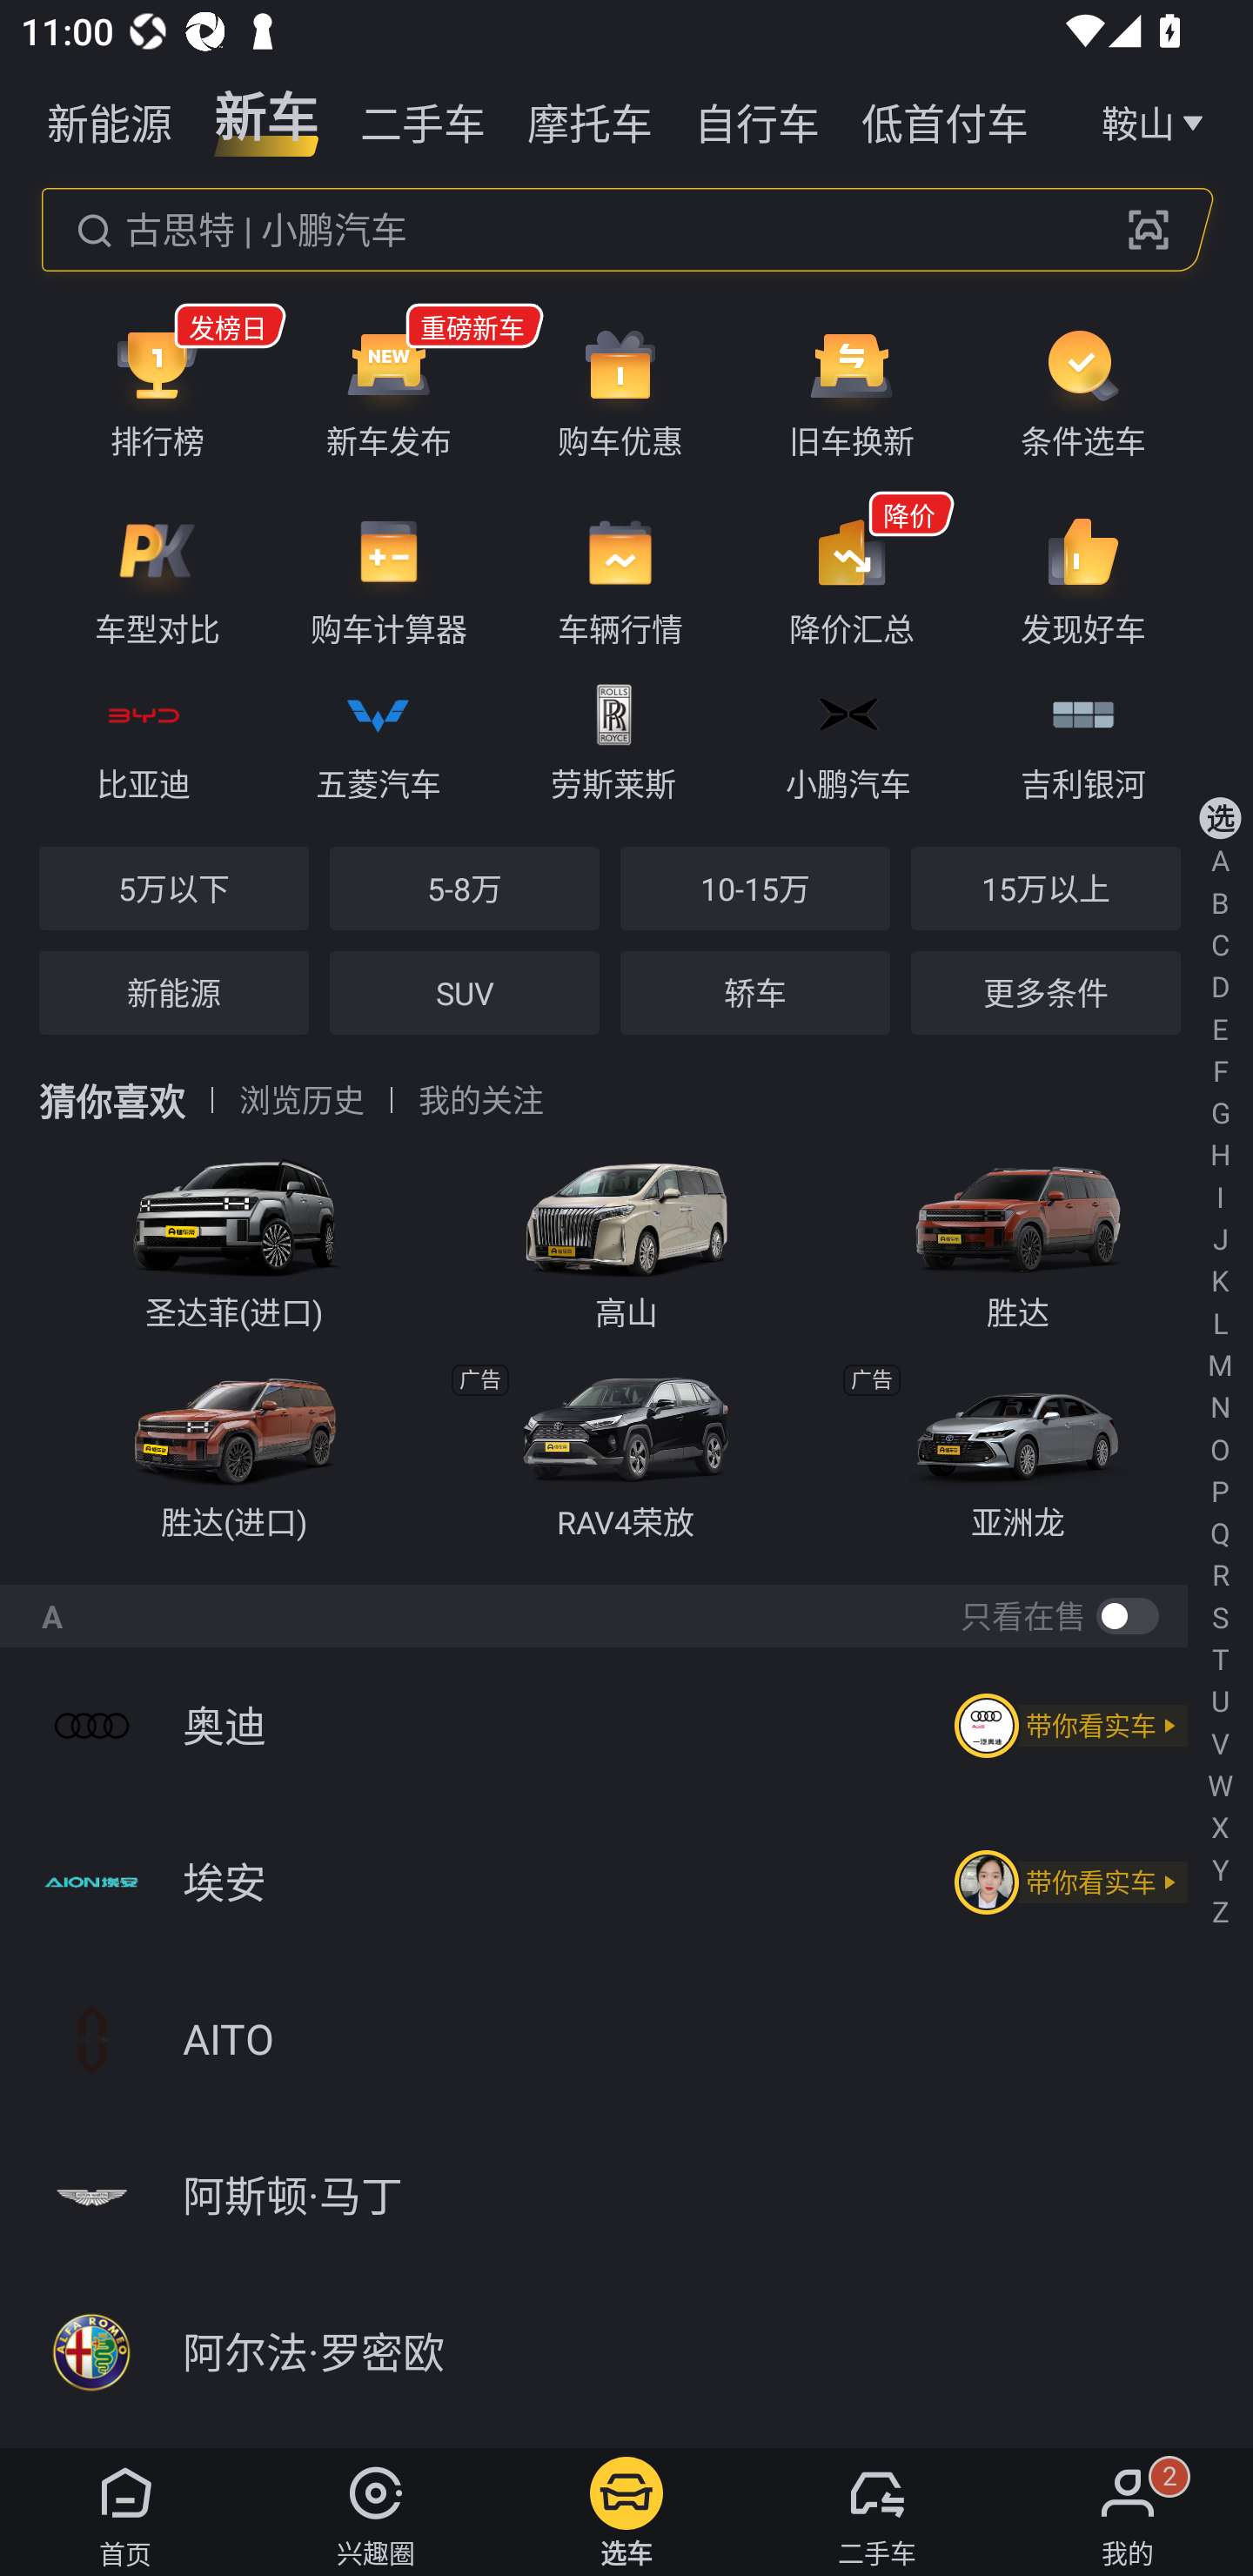 Image resolution: width=1253 pixels, height=2576 pixels. Describe the element at coordinates (235, 1448) in the screenshot. I see `胜达(进口)` at that location.